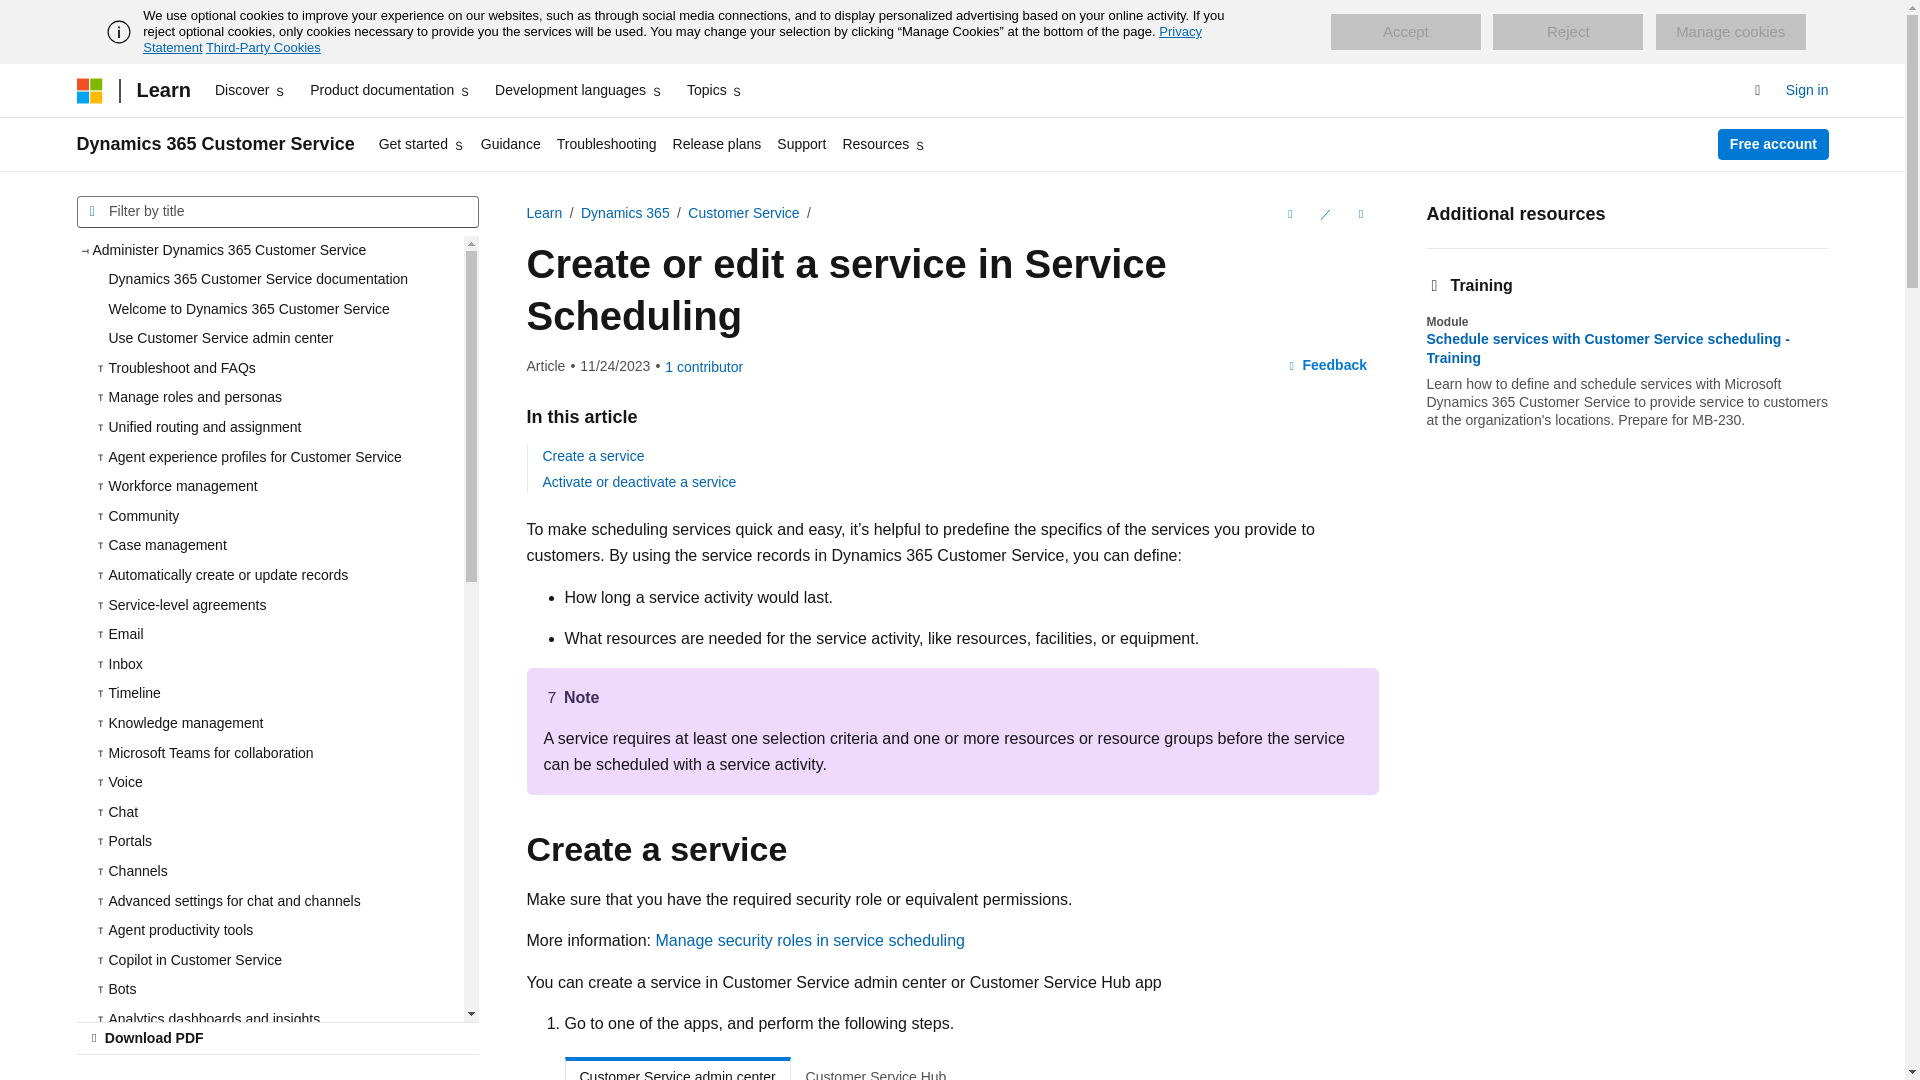  What do you see at coordinates (162, 90) in the screenshot?
I see `Learn` at bounding box center [162, 90].